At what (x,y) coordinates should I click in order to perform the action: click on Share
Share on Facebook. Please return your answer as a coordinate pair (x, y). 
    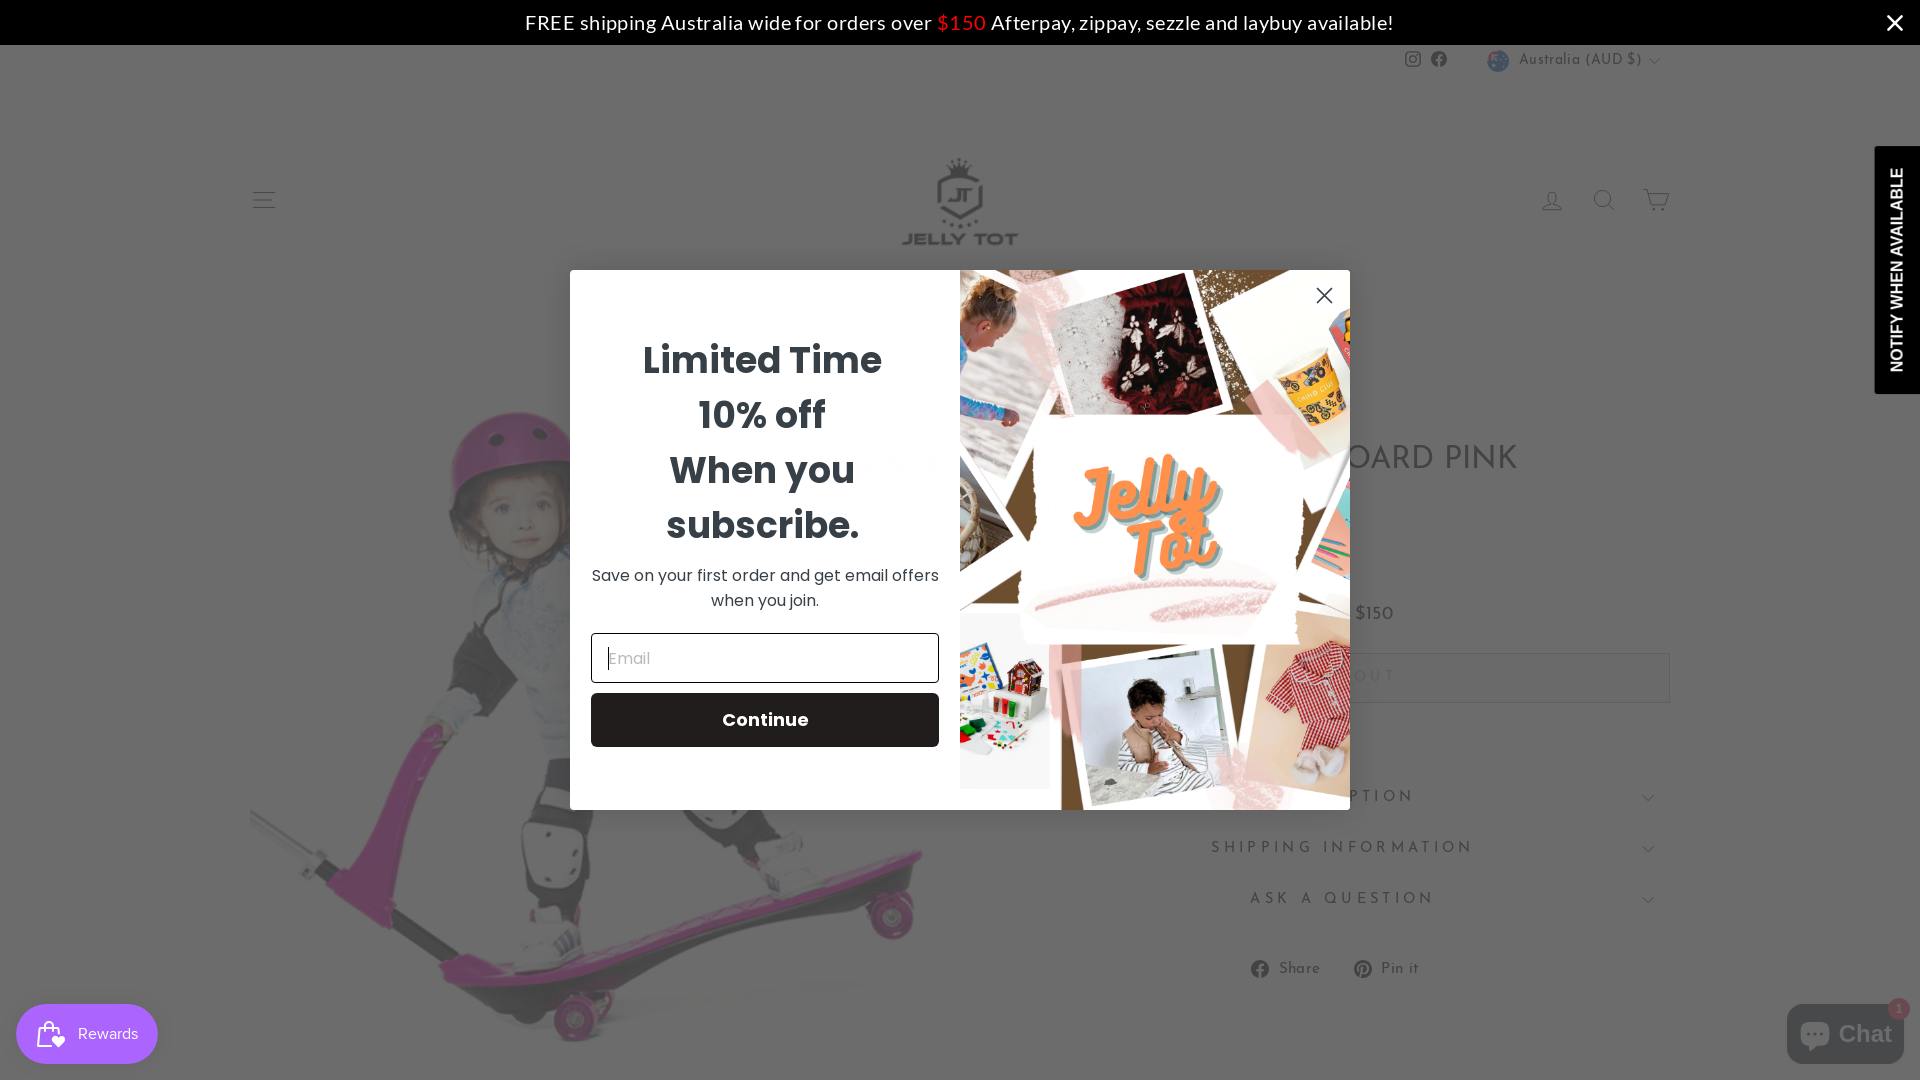
    Looking at the image, I should click on (1294, 968).